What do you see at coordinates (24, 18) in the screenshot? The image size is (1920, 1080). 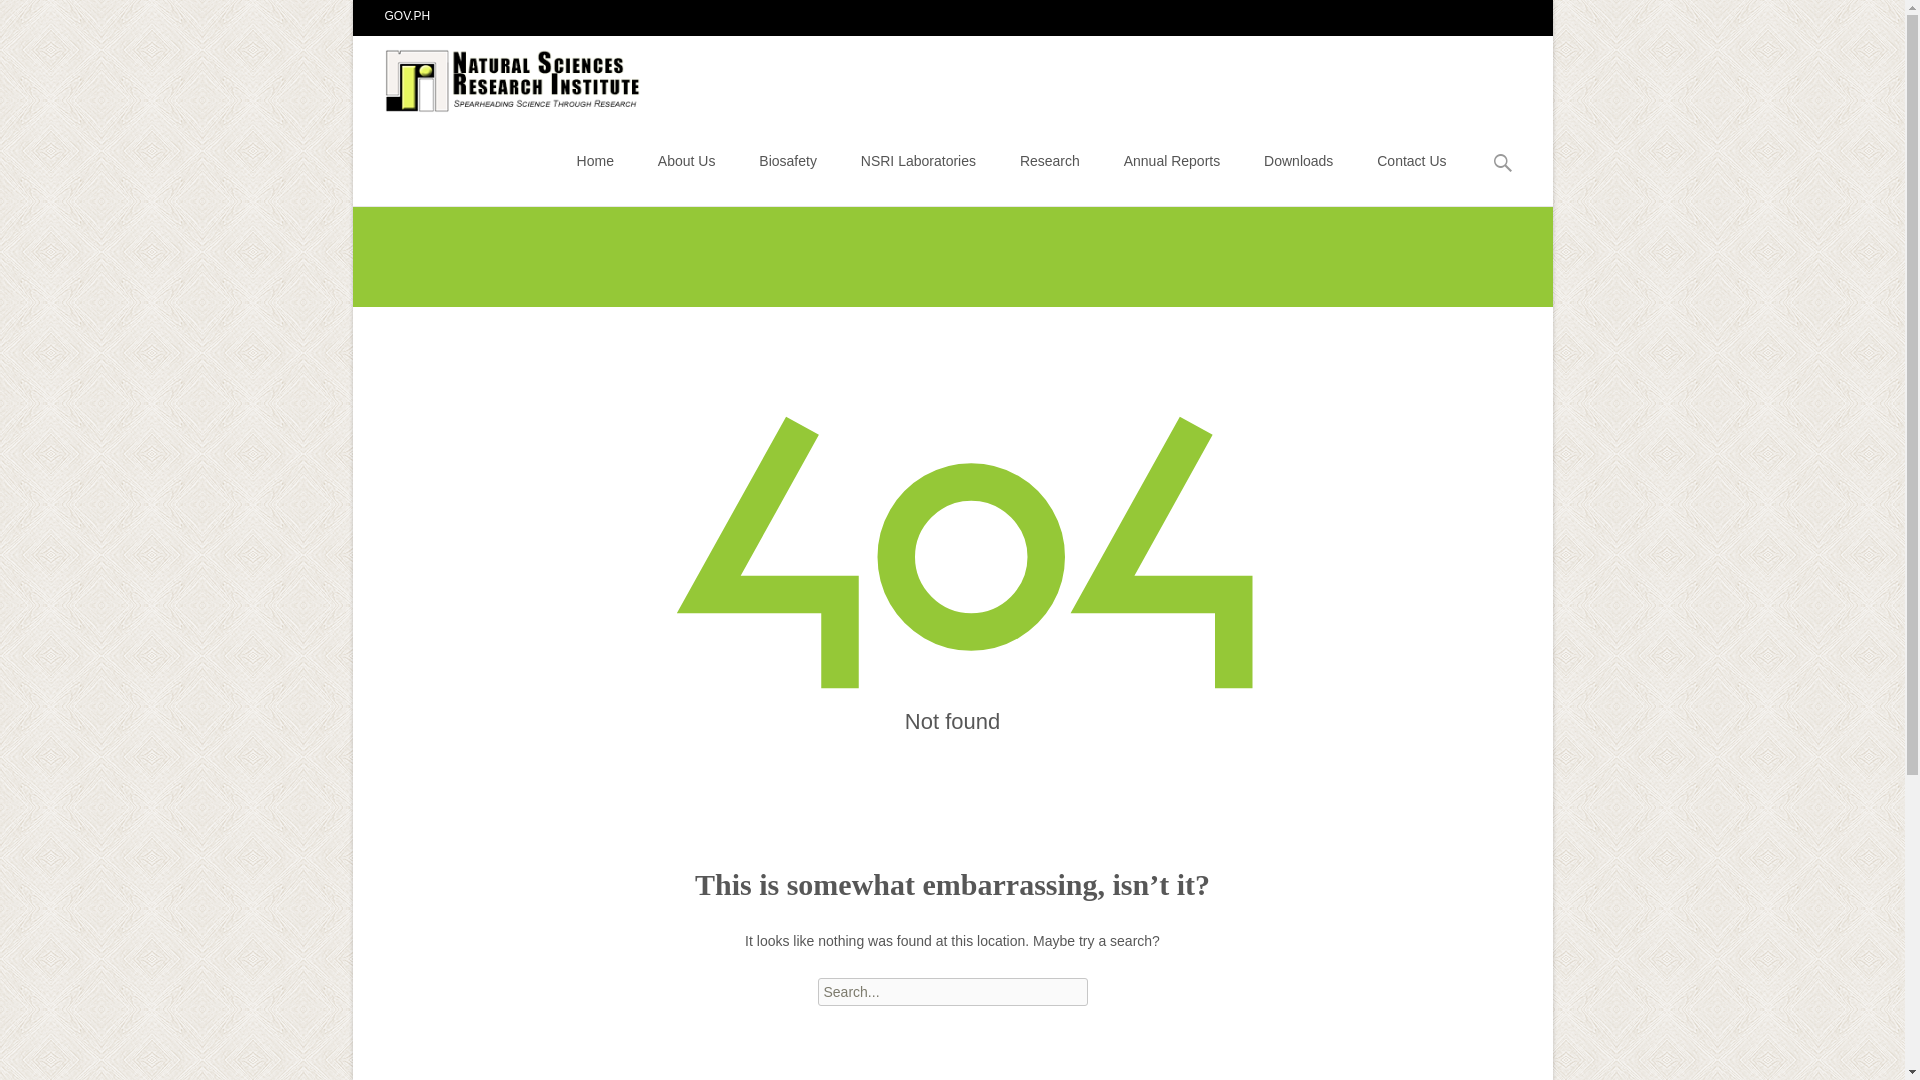 I see `Search` at bounding box center [24, 18].